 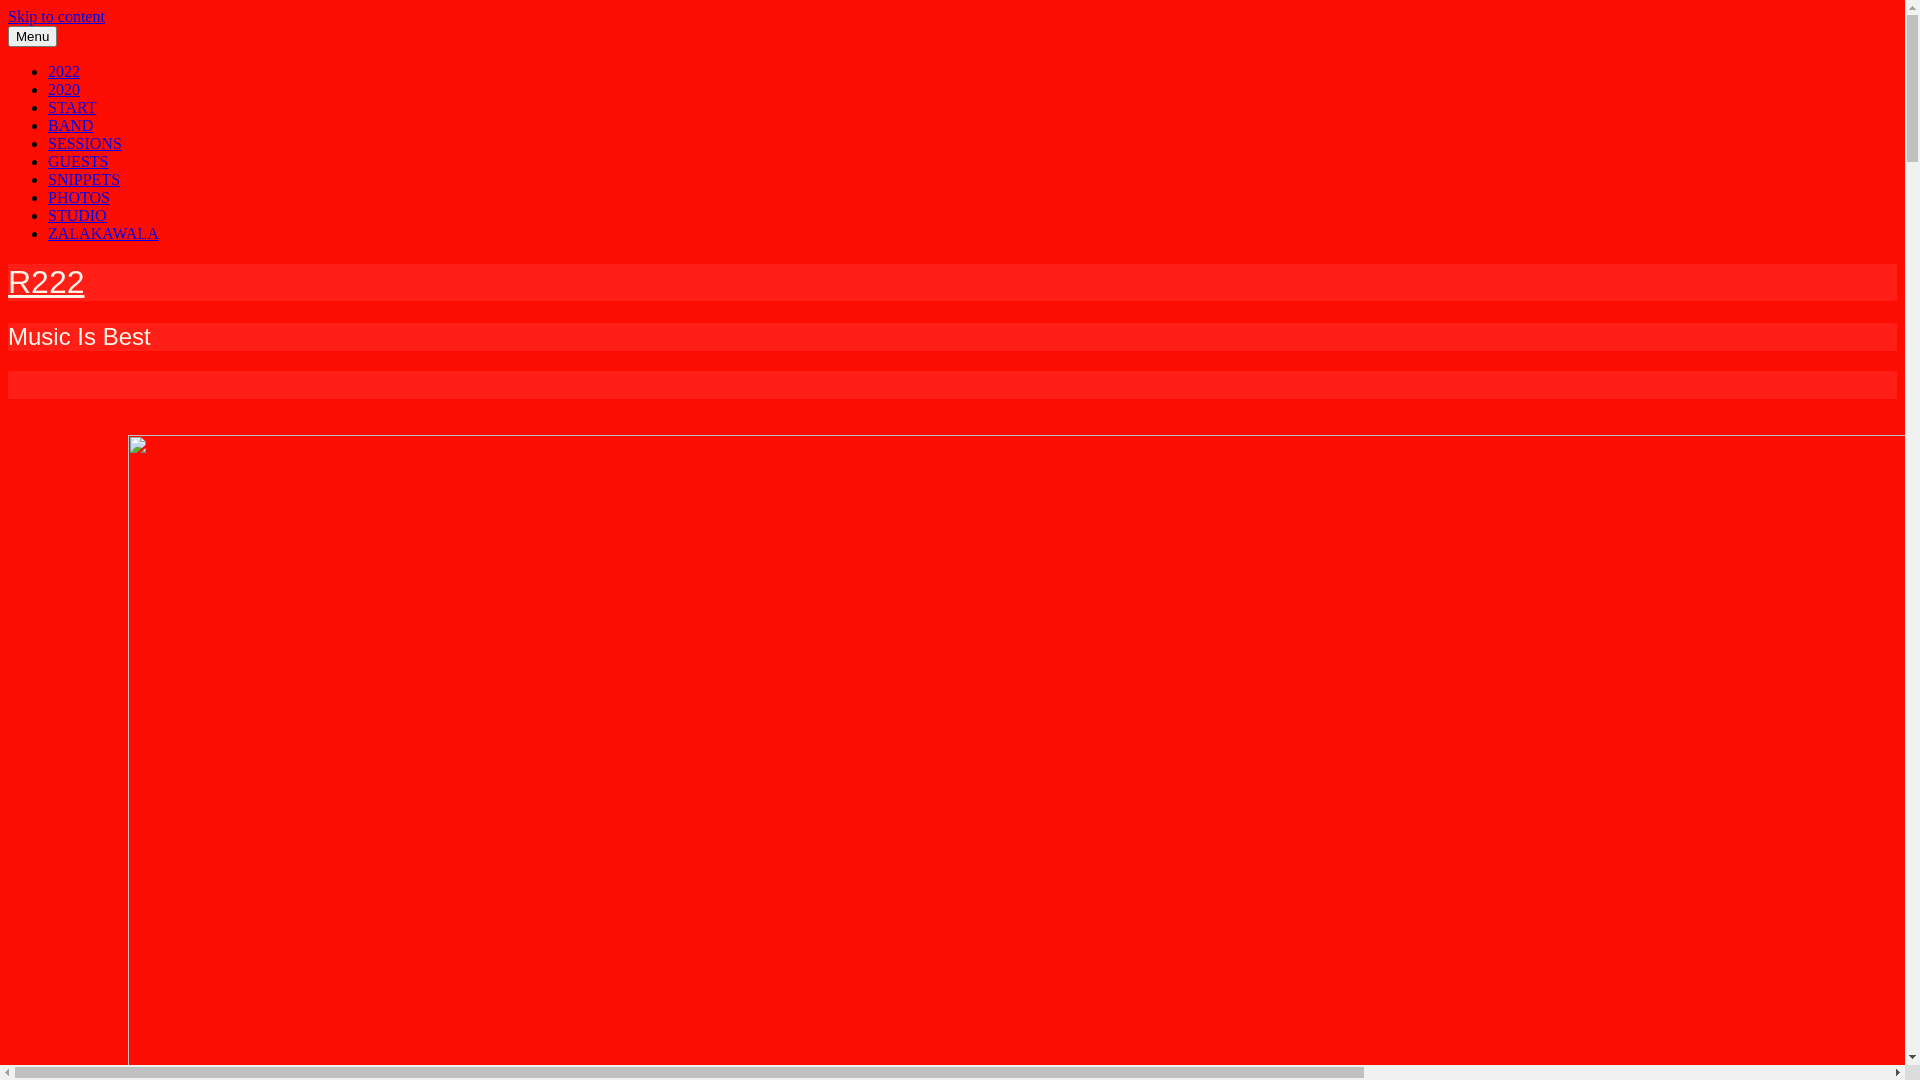 I want to click on SESSIONS, so click(x=85, y=144).